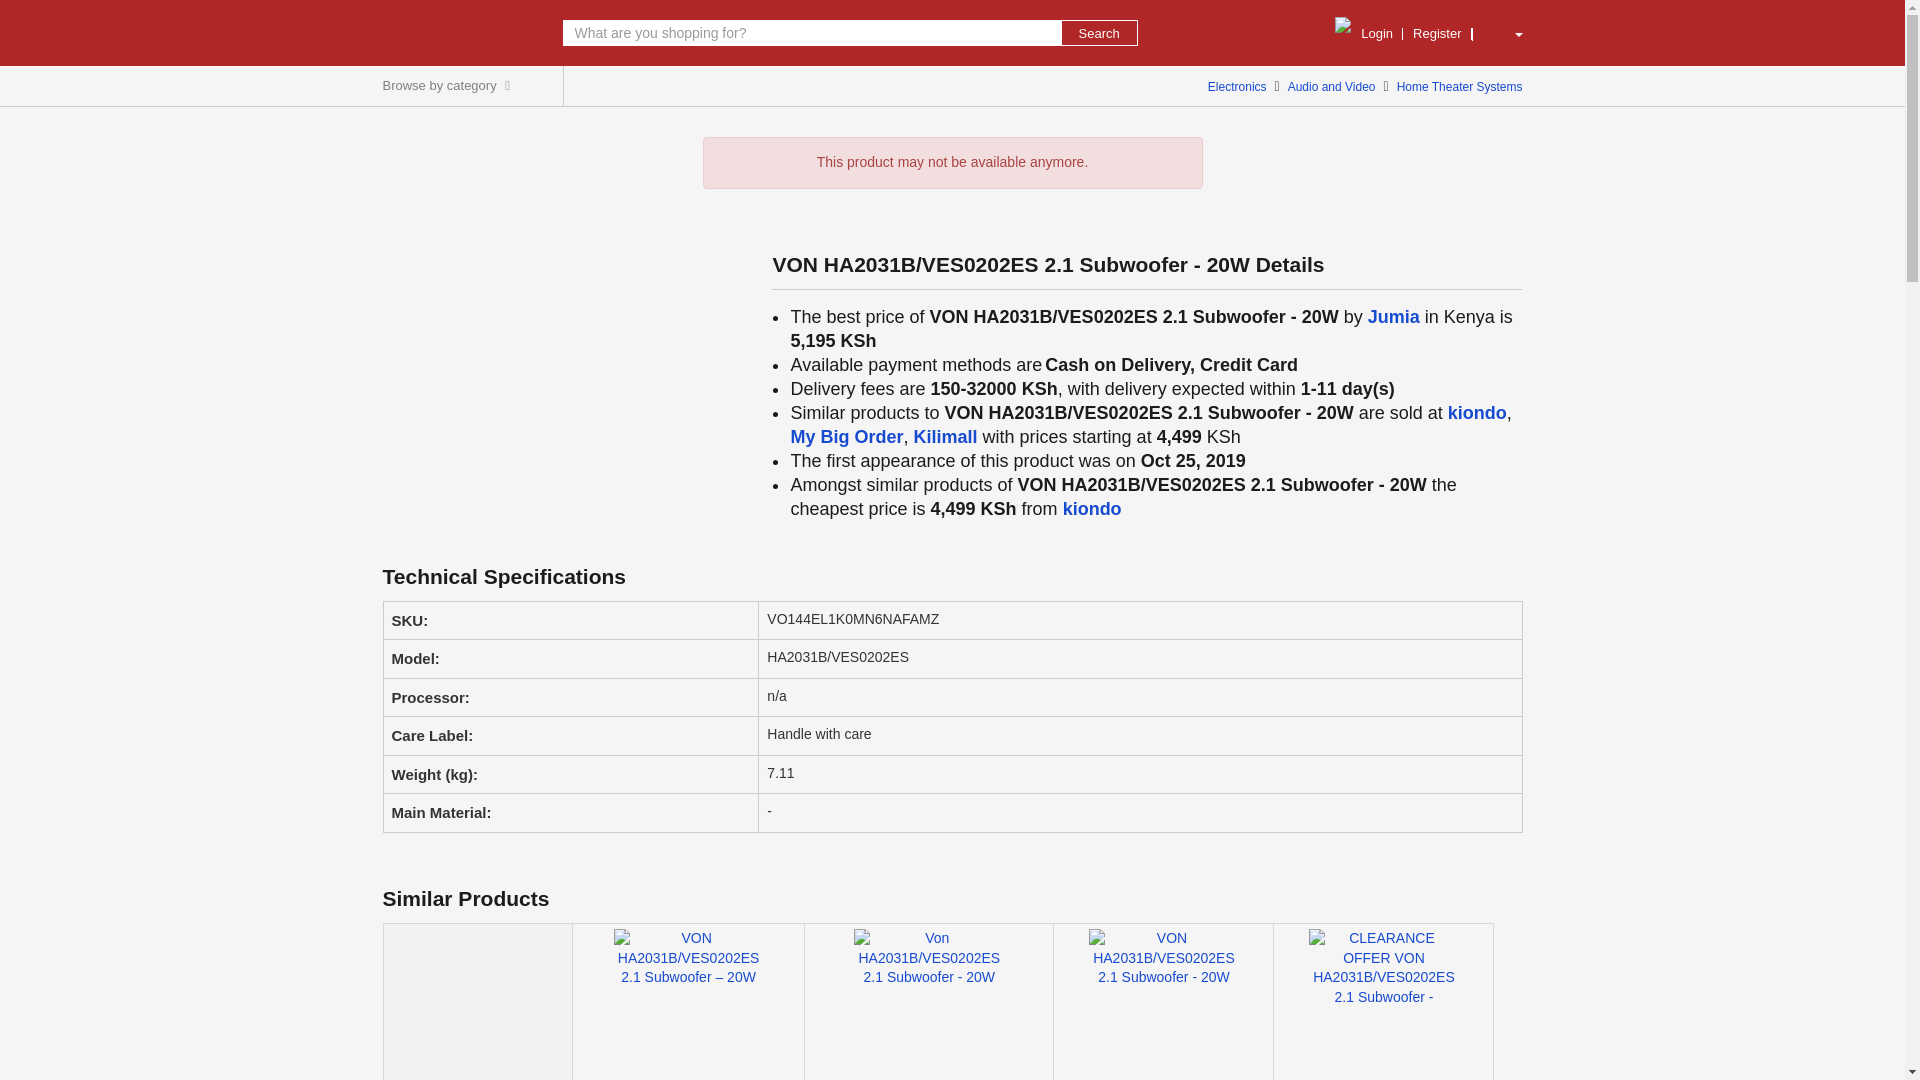  I want to click on Register, so click(1436, 34).